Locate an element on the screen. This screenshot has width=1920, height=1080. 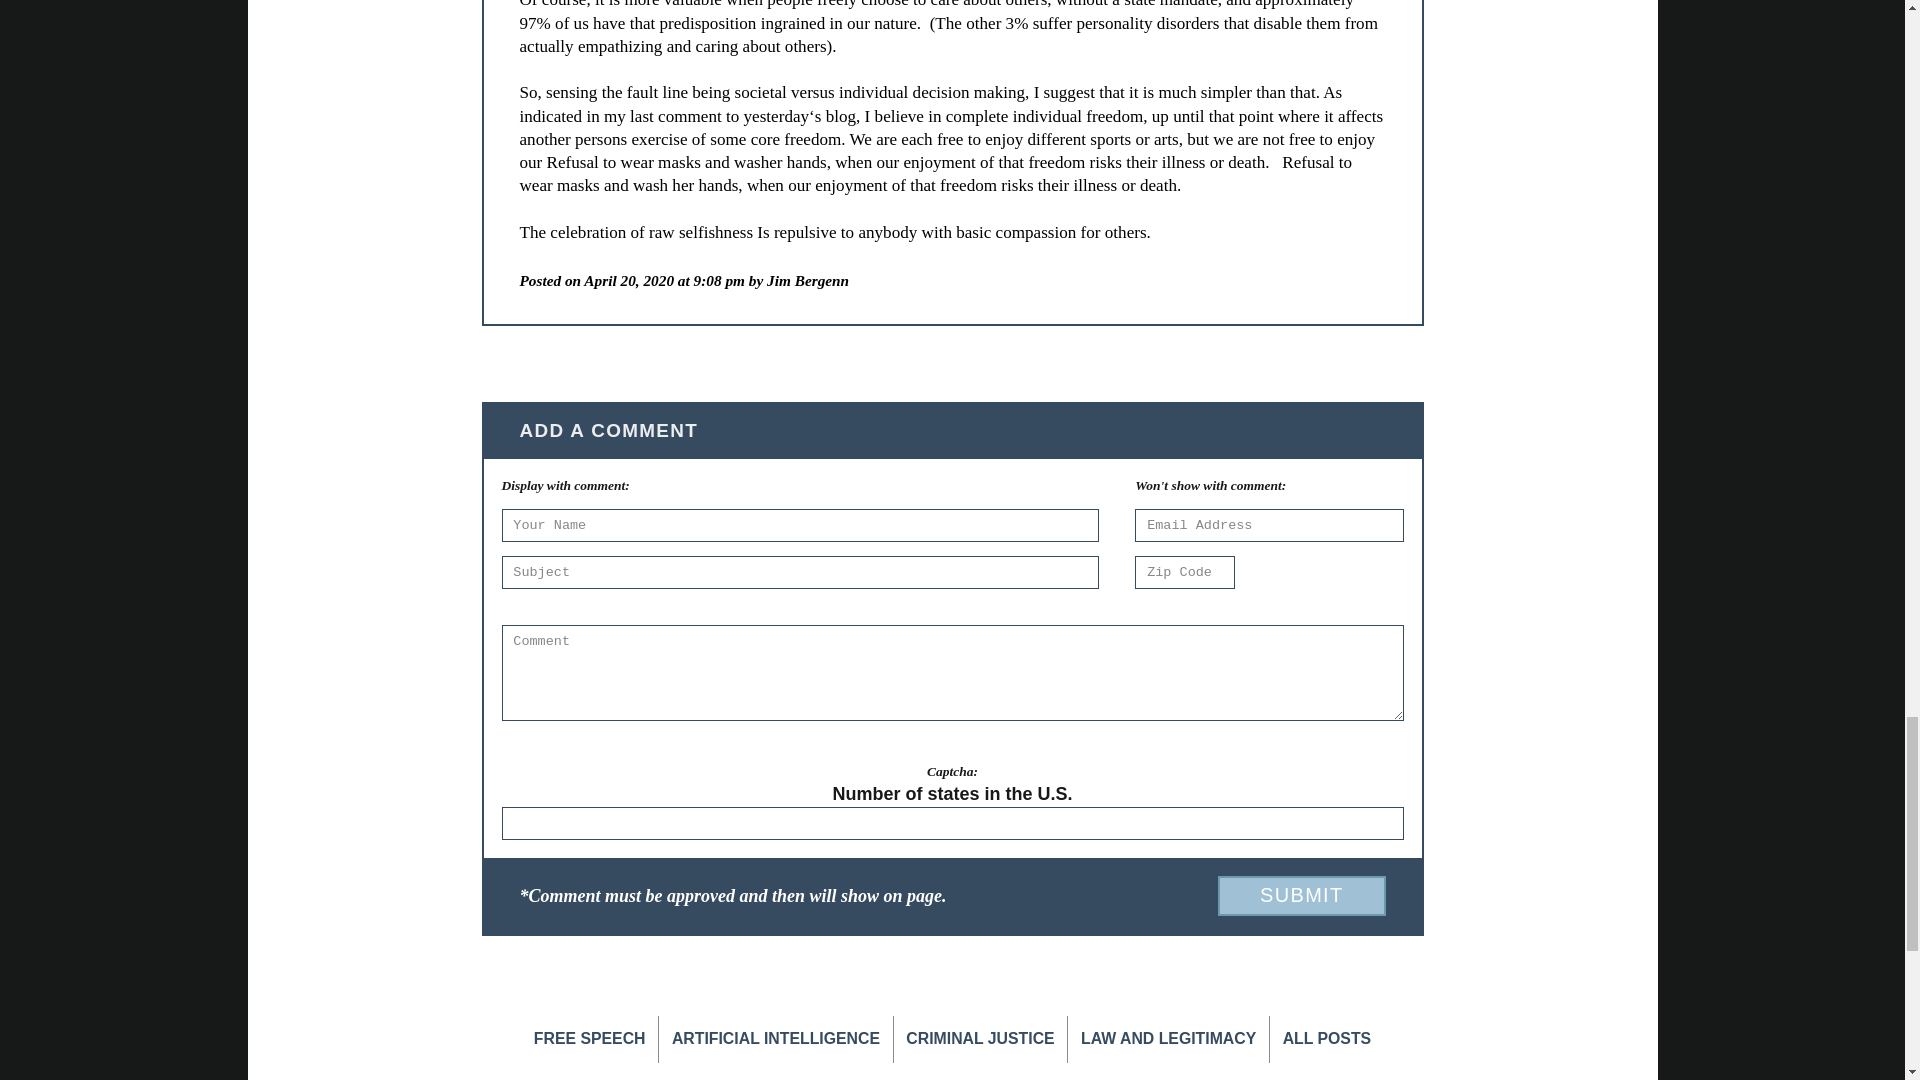
Criminal Justice is located at coordinates (980, 1039).